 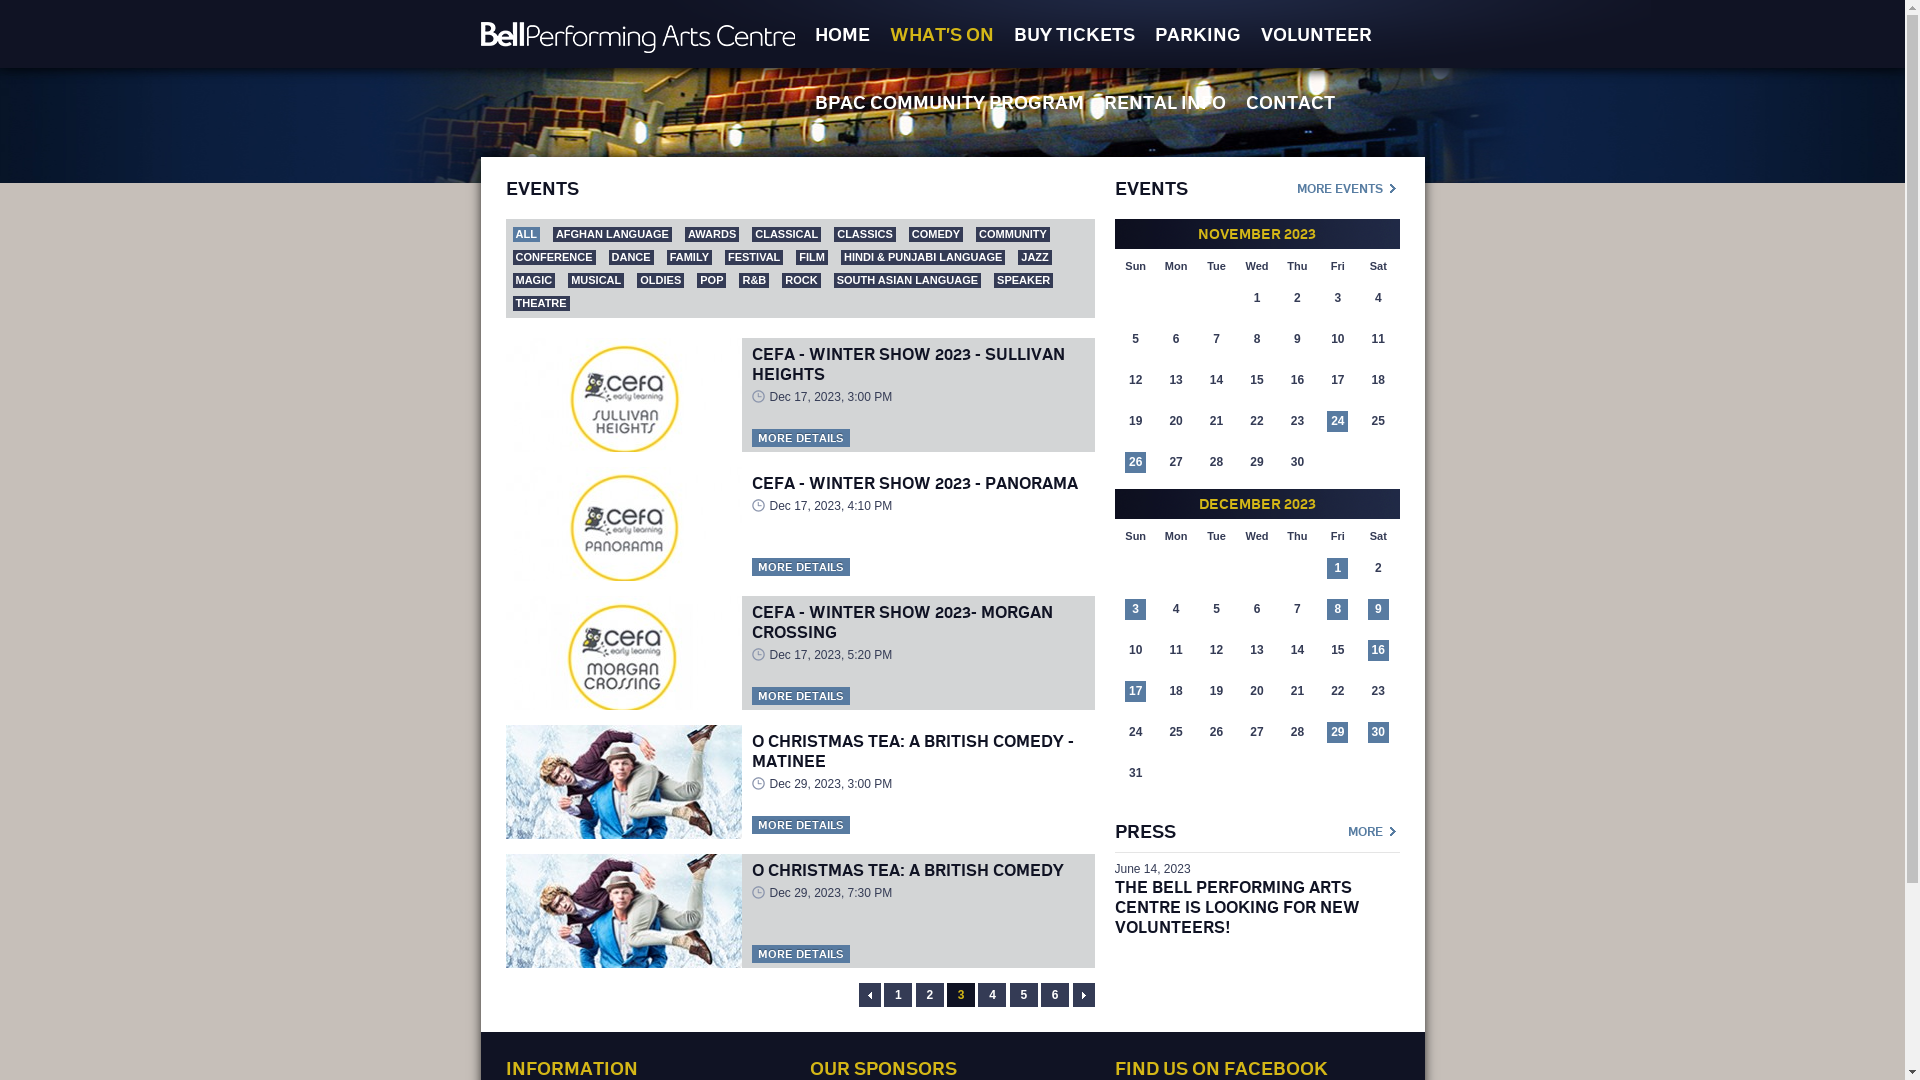 I want to click on MORE DETAILS, so click(x=801, y=567).